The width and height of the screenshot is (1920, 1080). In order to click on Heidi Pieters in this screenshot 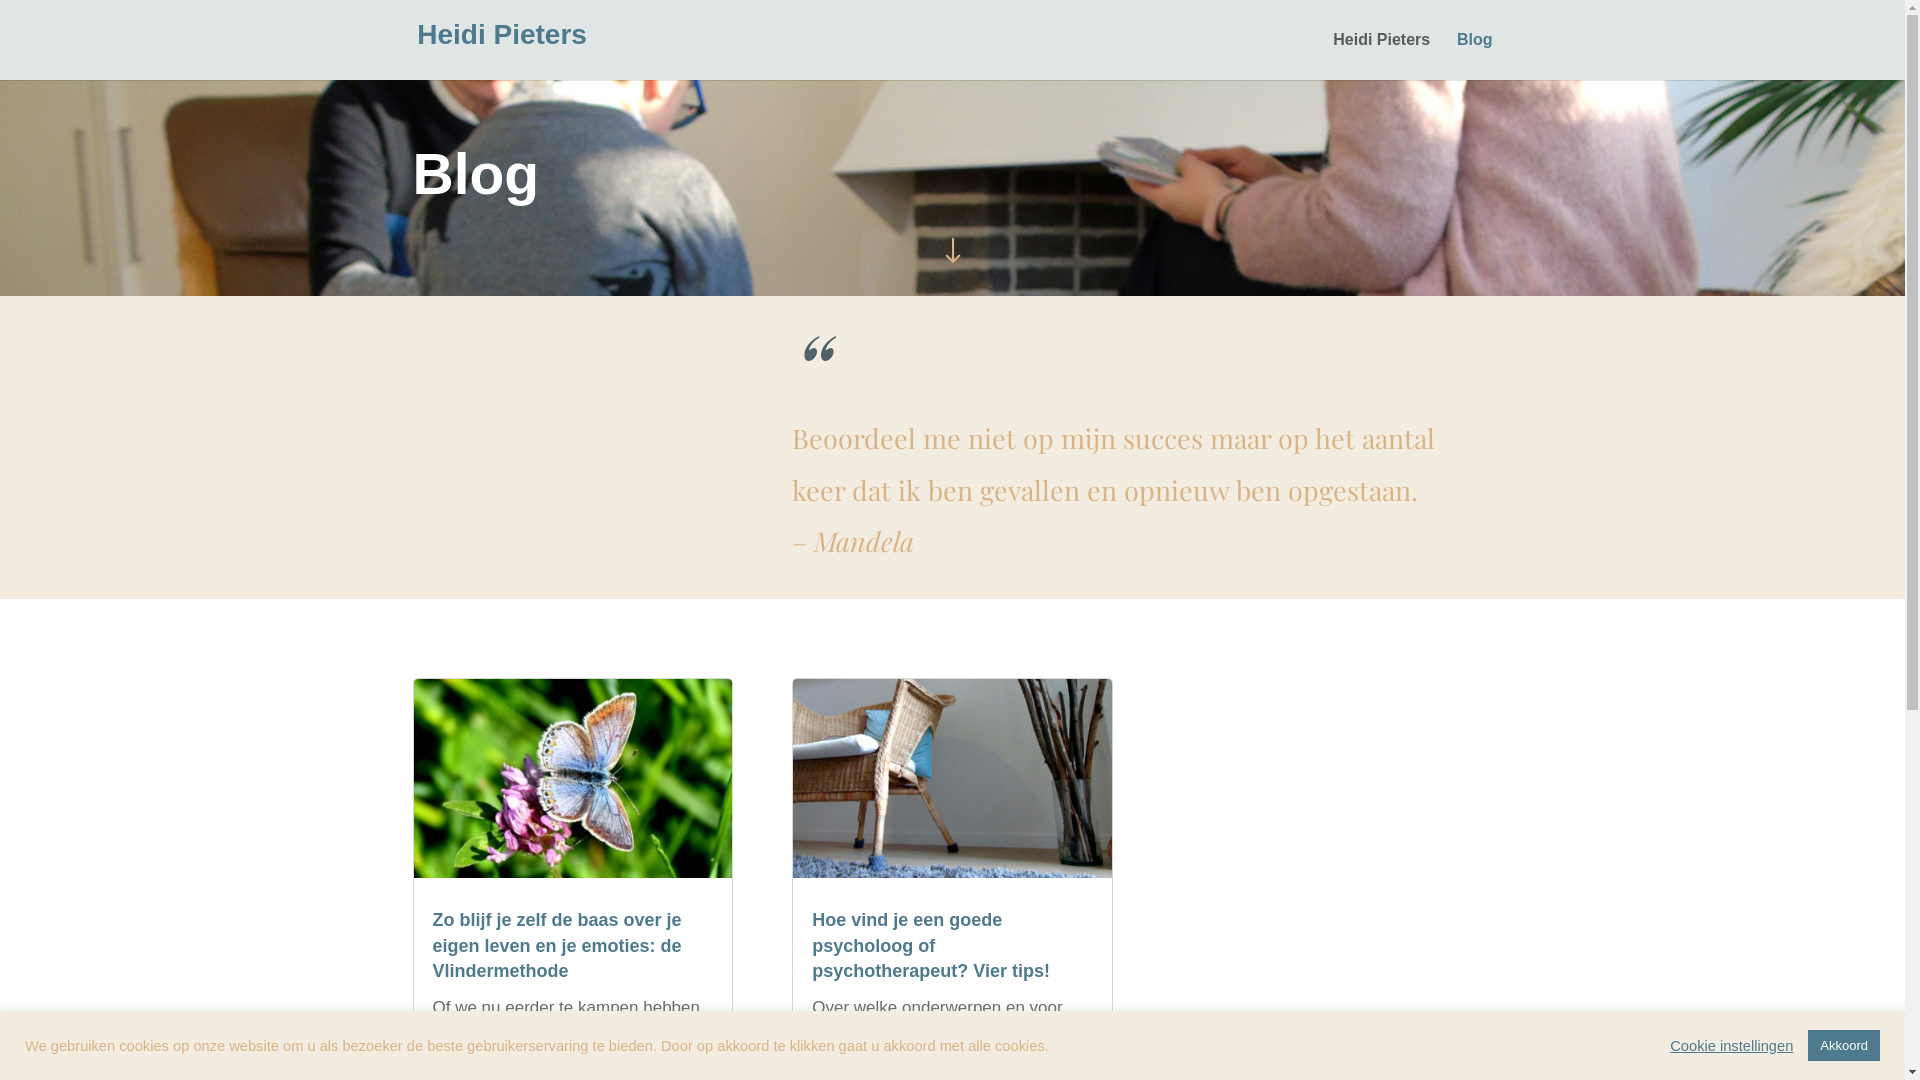, I will do `click(502, 38)`.